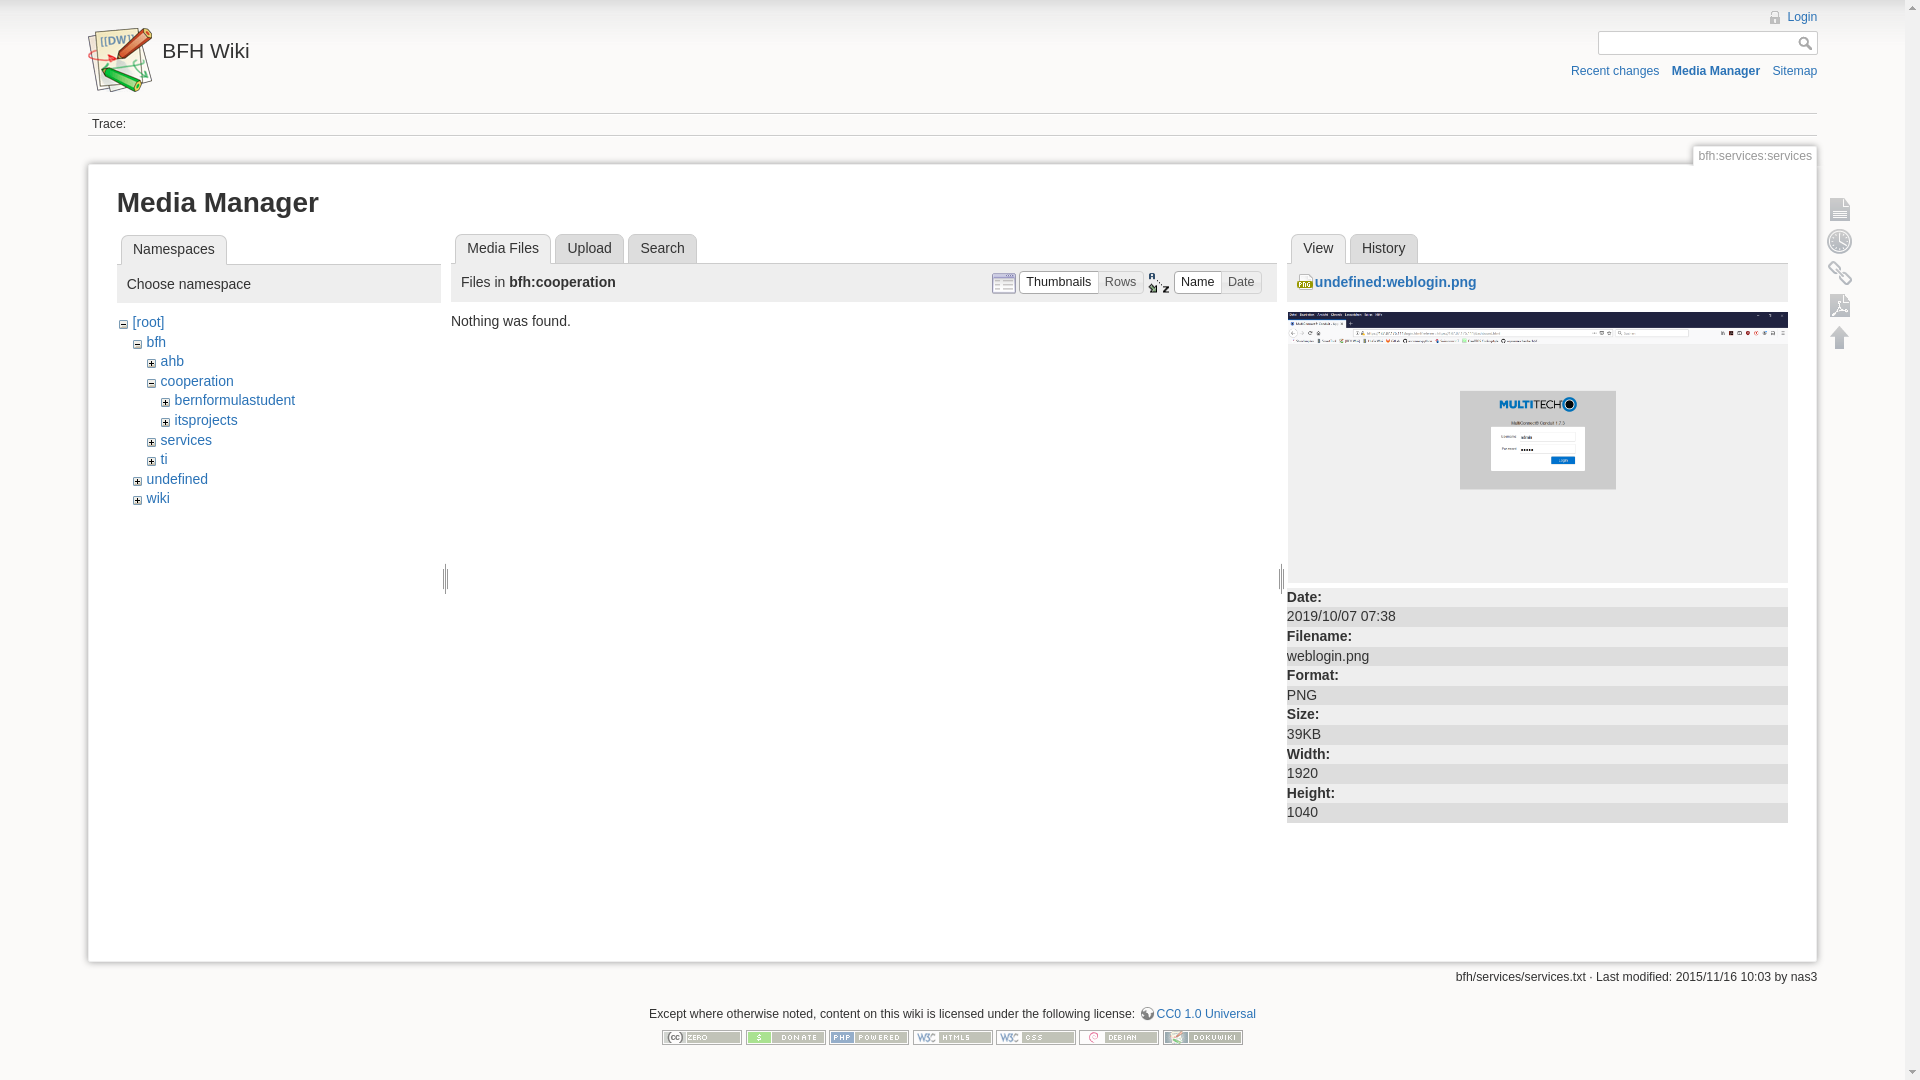 Image resolution: width=1920 pixels, height=1080 pixels. I want to click on Show page [V], so click(1840, 209).